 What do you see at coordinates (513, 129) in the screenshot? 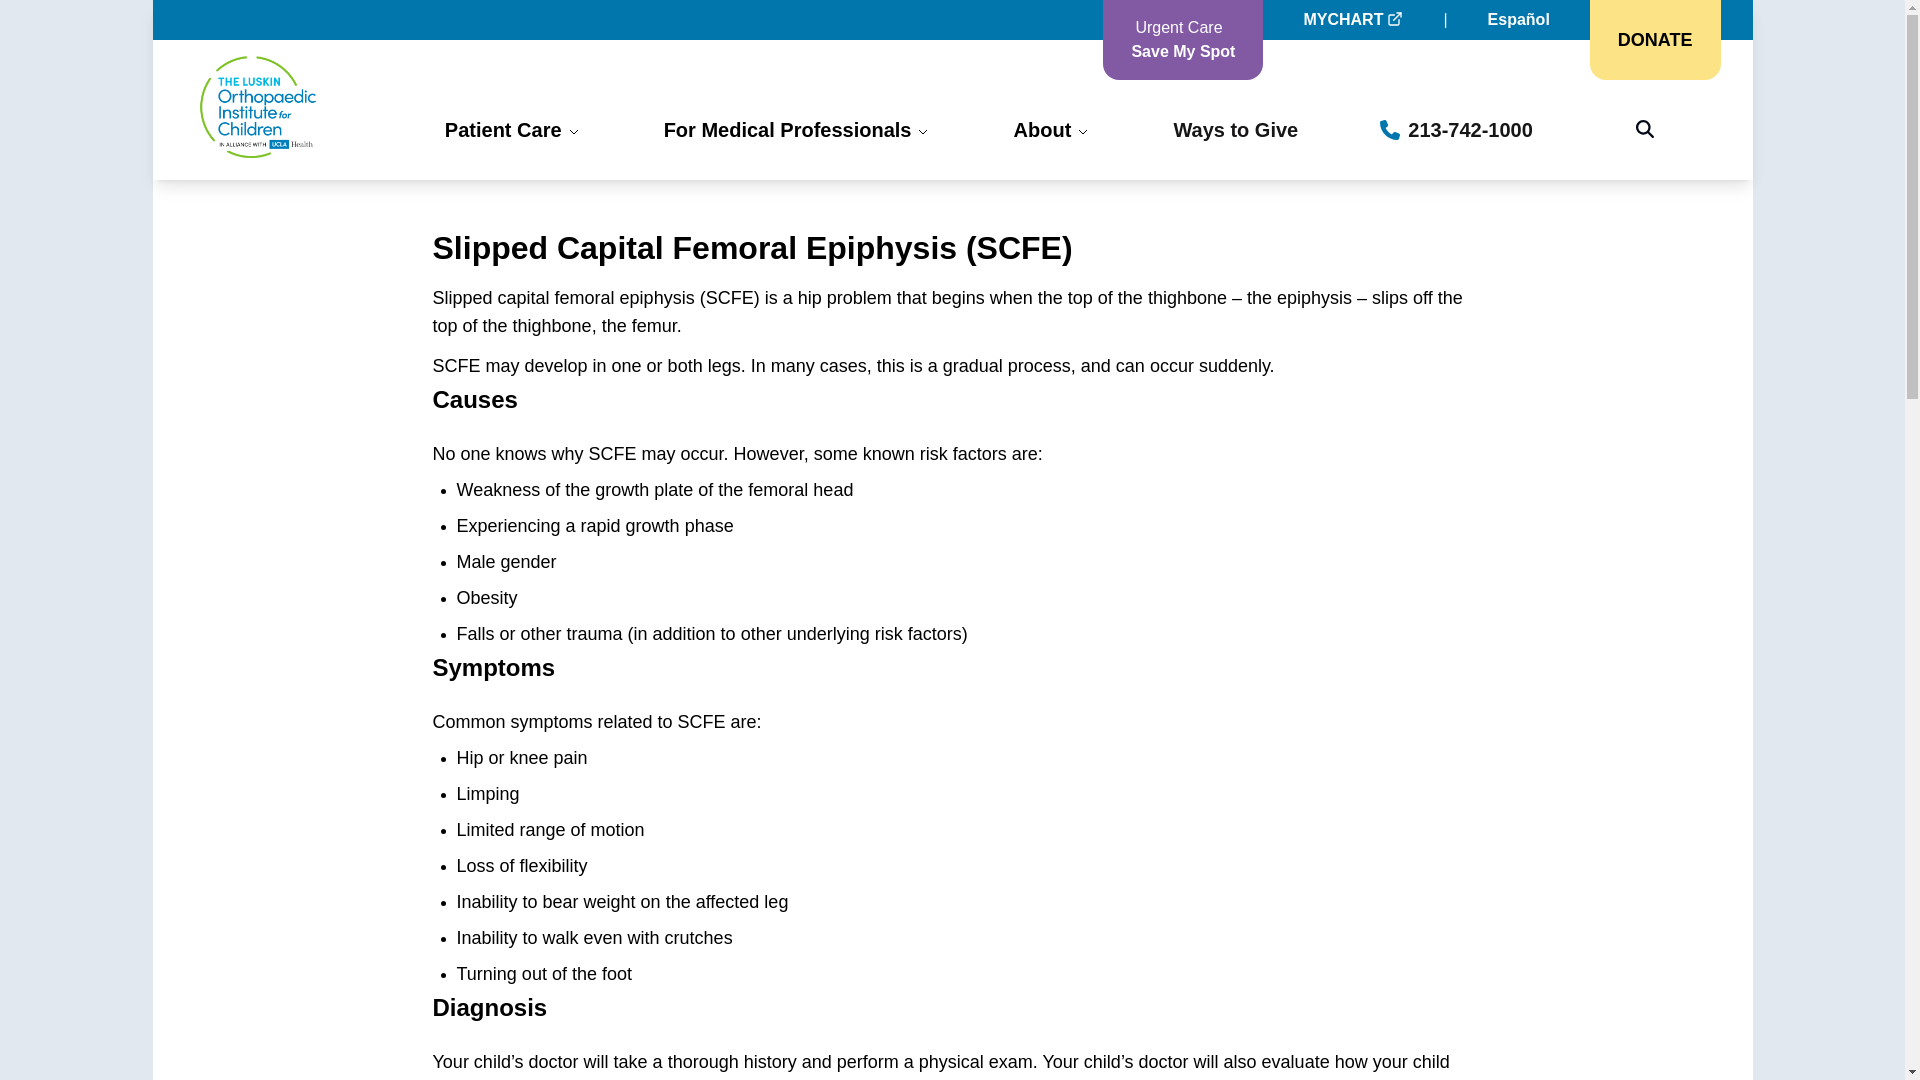
I see `Patient Care` at bounding box center [513, 129].